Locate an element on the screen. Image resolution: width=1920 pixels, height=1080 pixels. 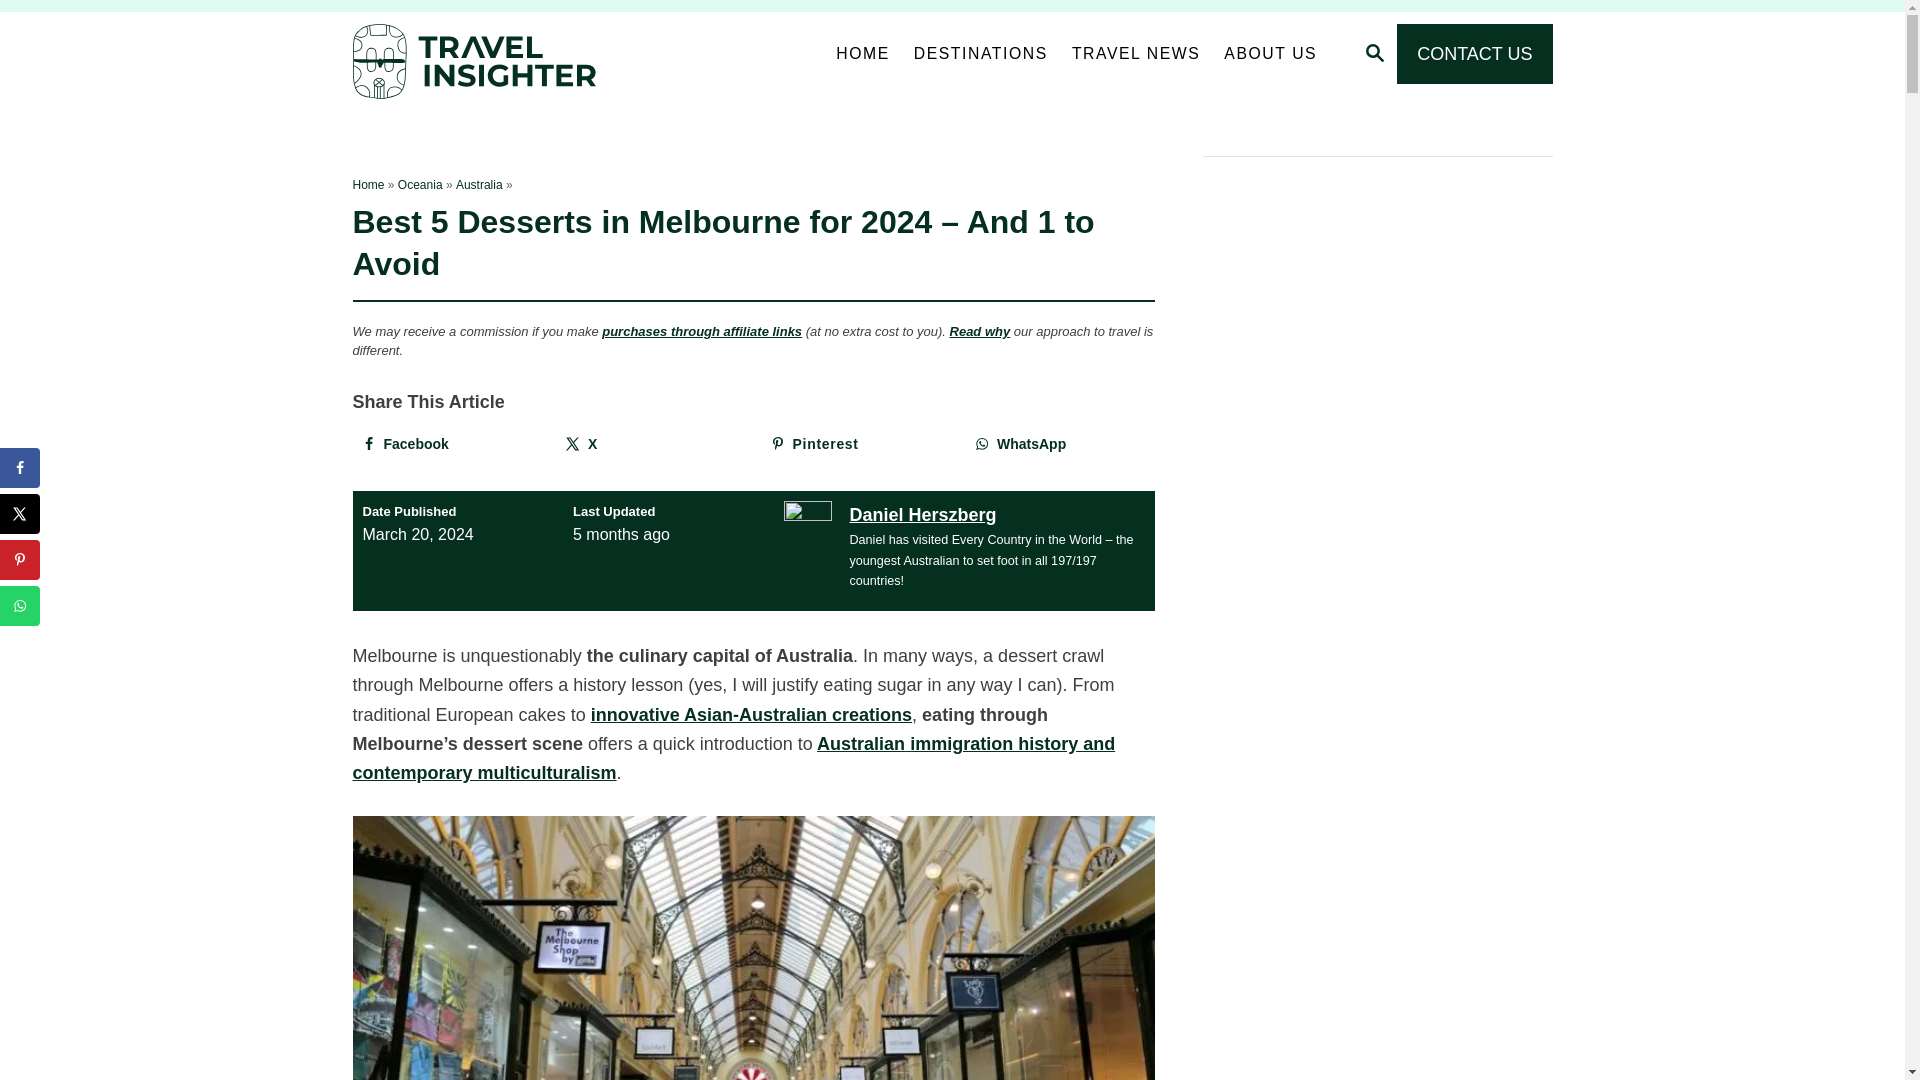
Read why is located at coordinates (980, 332).